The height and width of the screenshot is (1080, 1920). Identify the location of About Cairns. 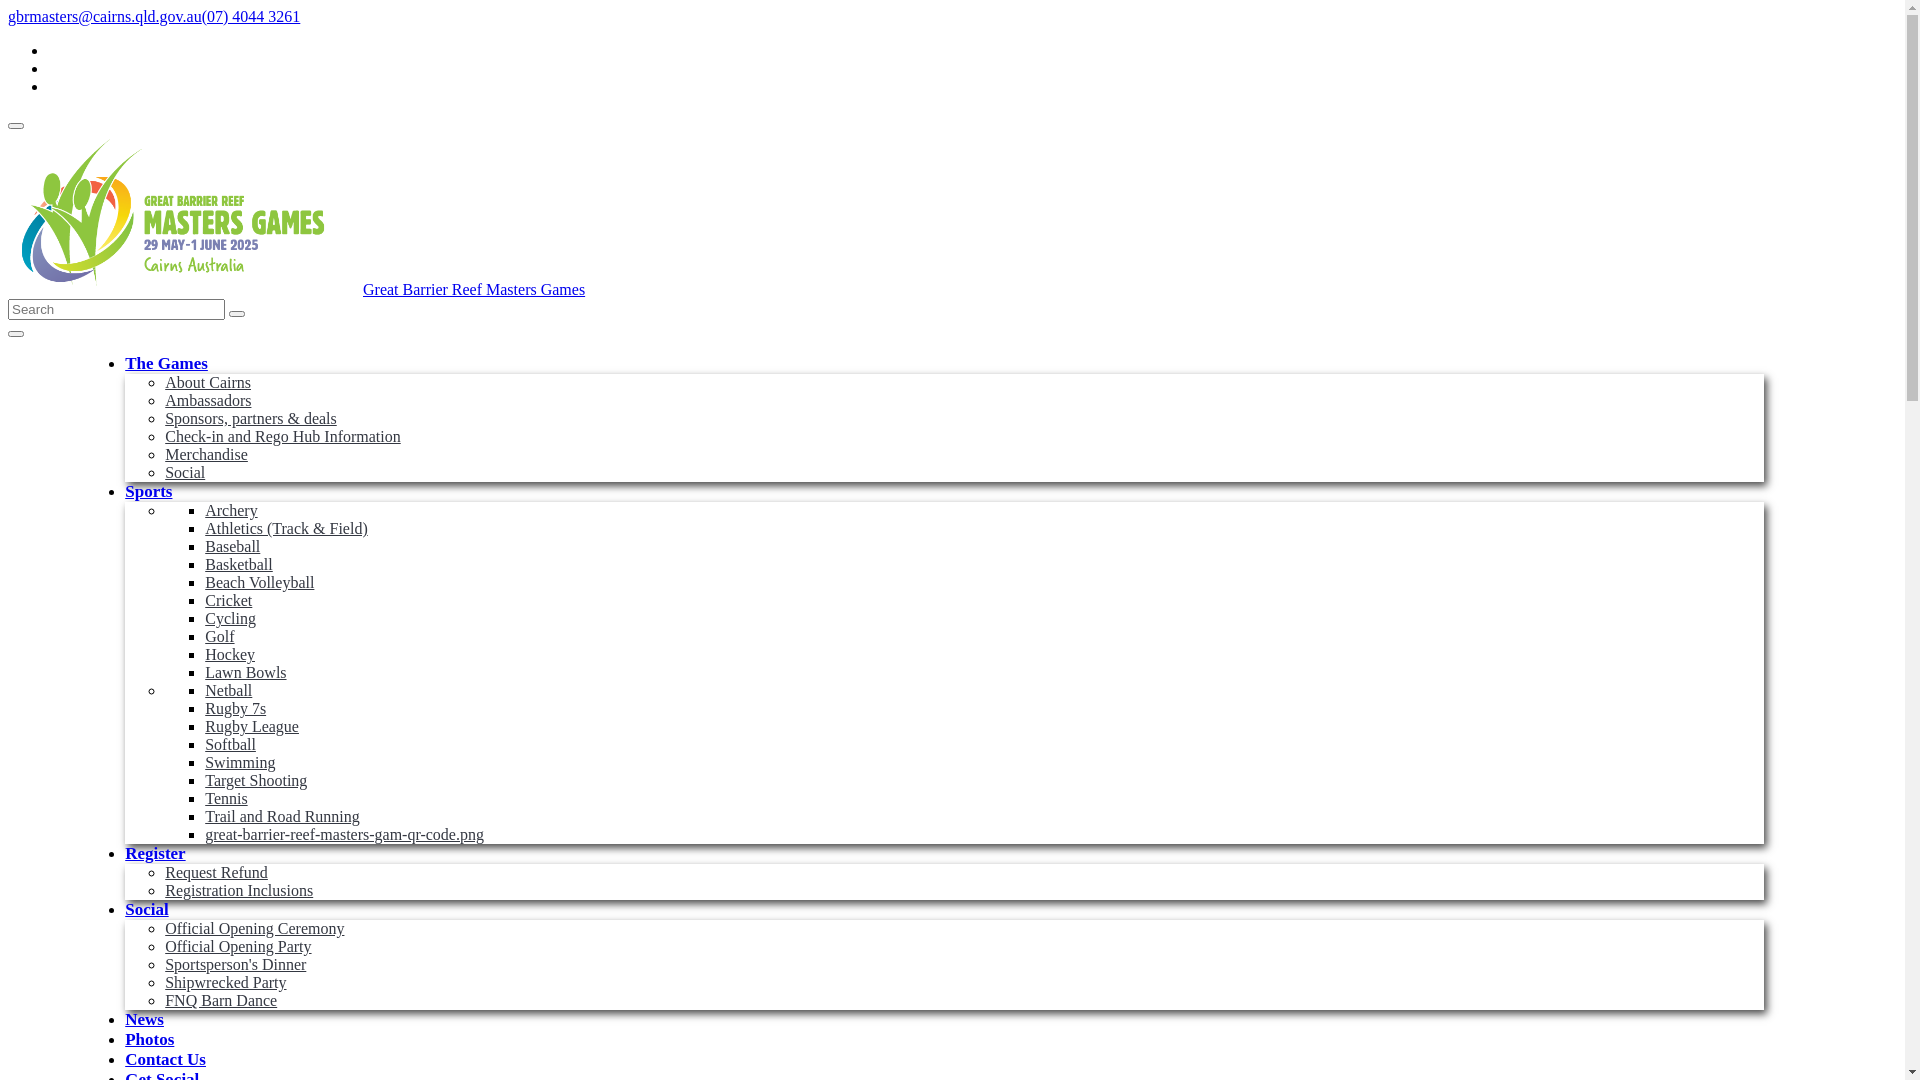
(208, 382).